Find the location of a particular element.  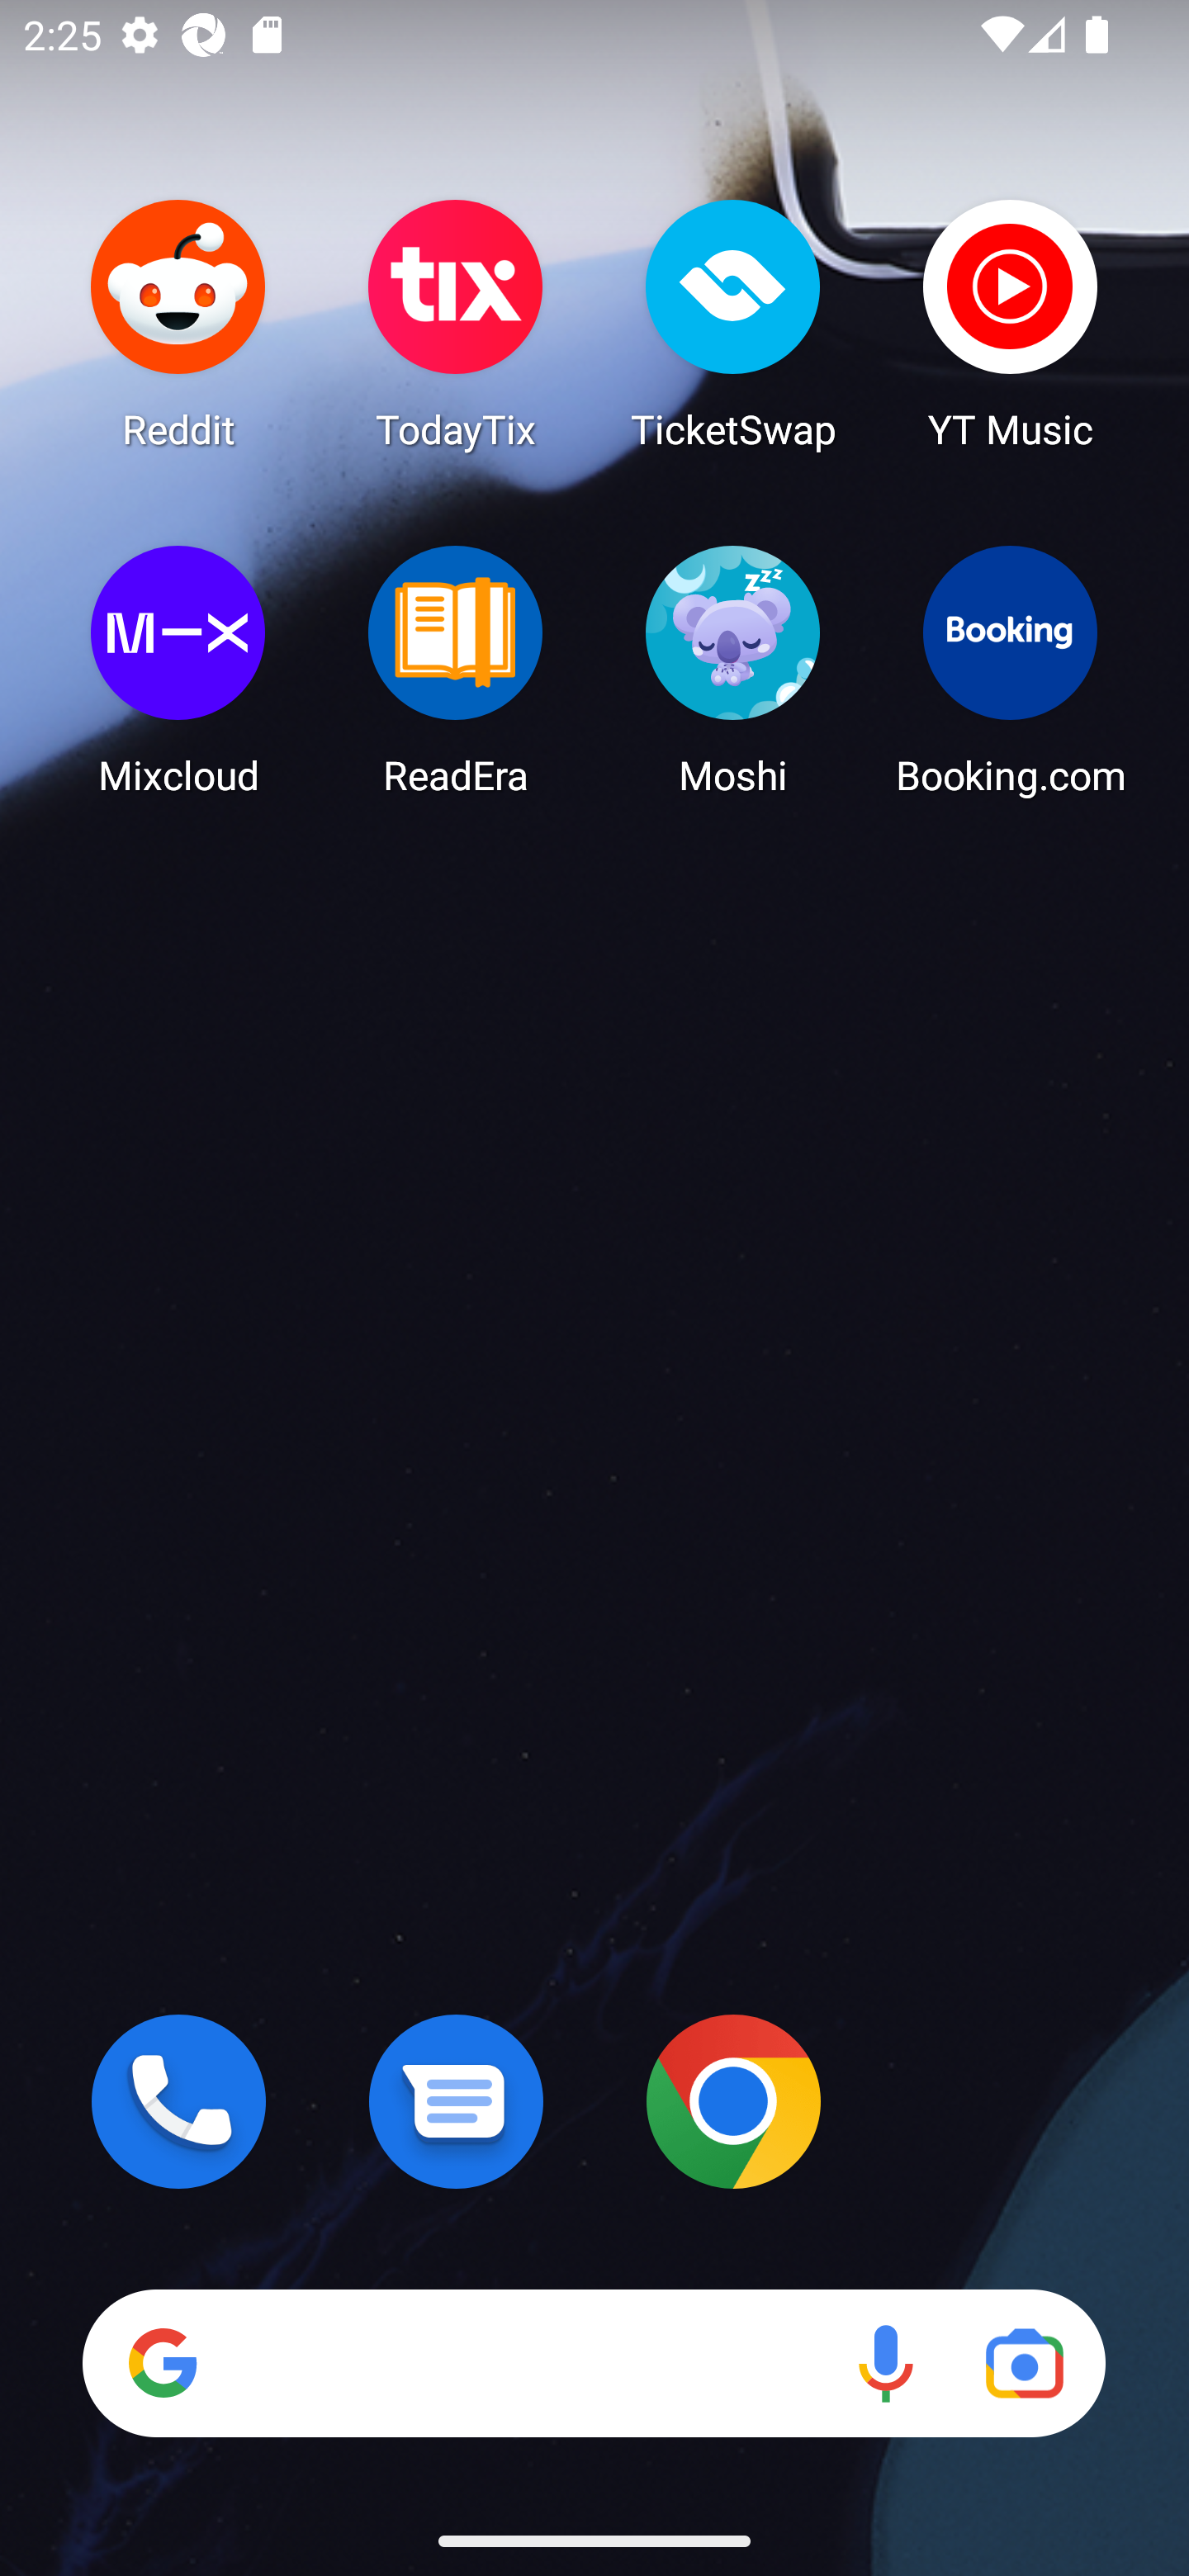

ReadEra is located at coordinates (456, 670).